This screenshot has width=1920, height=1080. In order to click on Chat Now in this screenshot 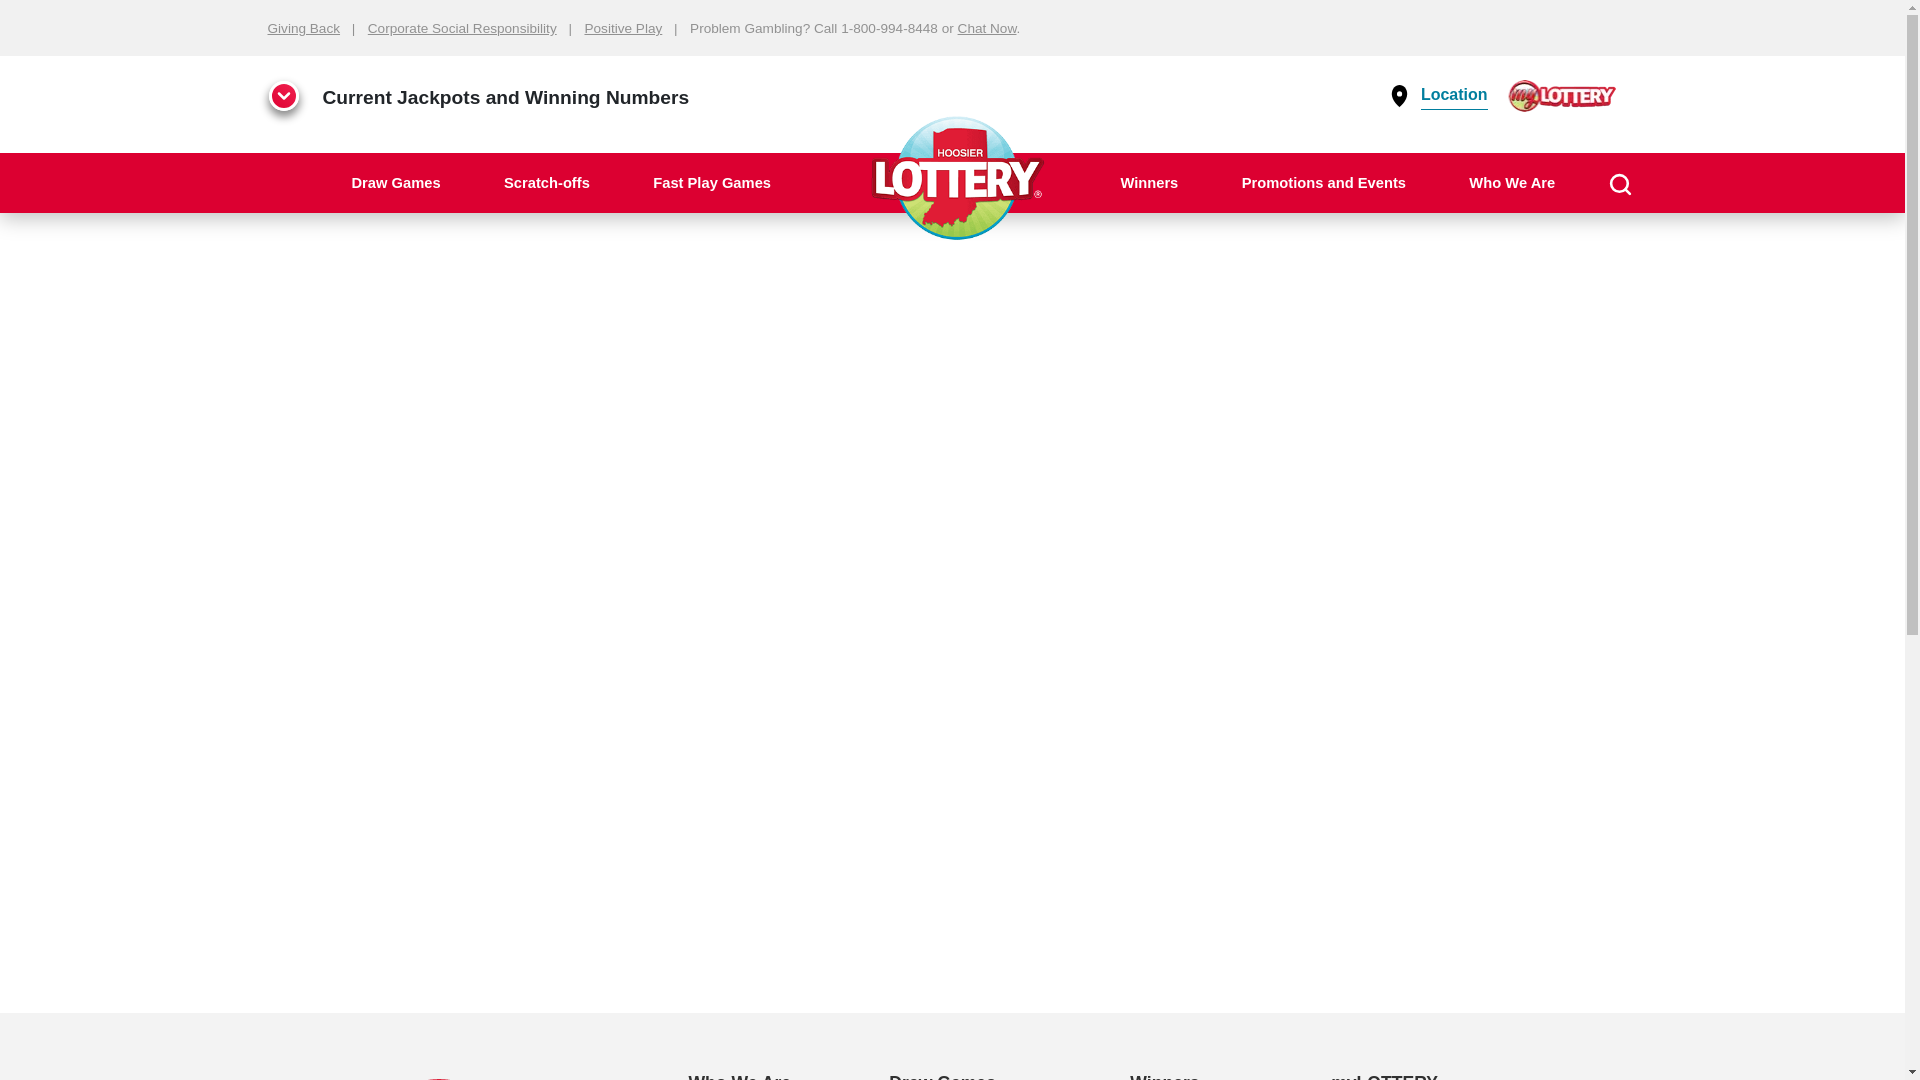, I will do `click(988, 28)`.